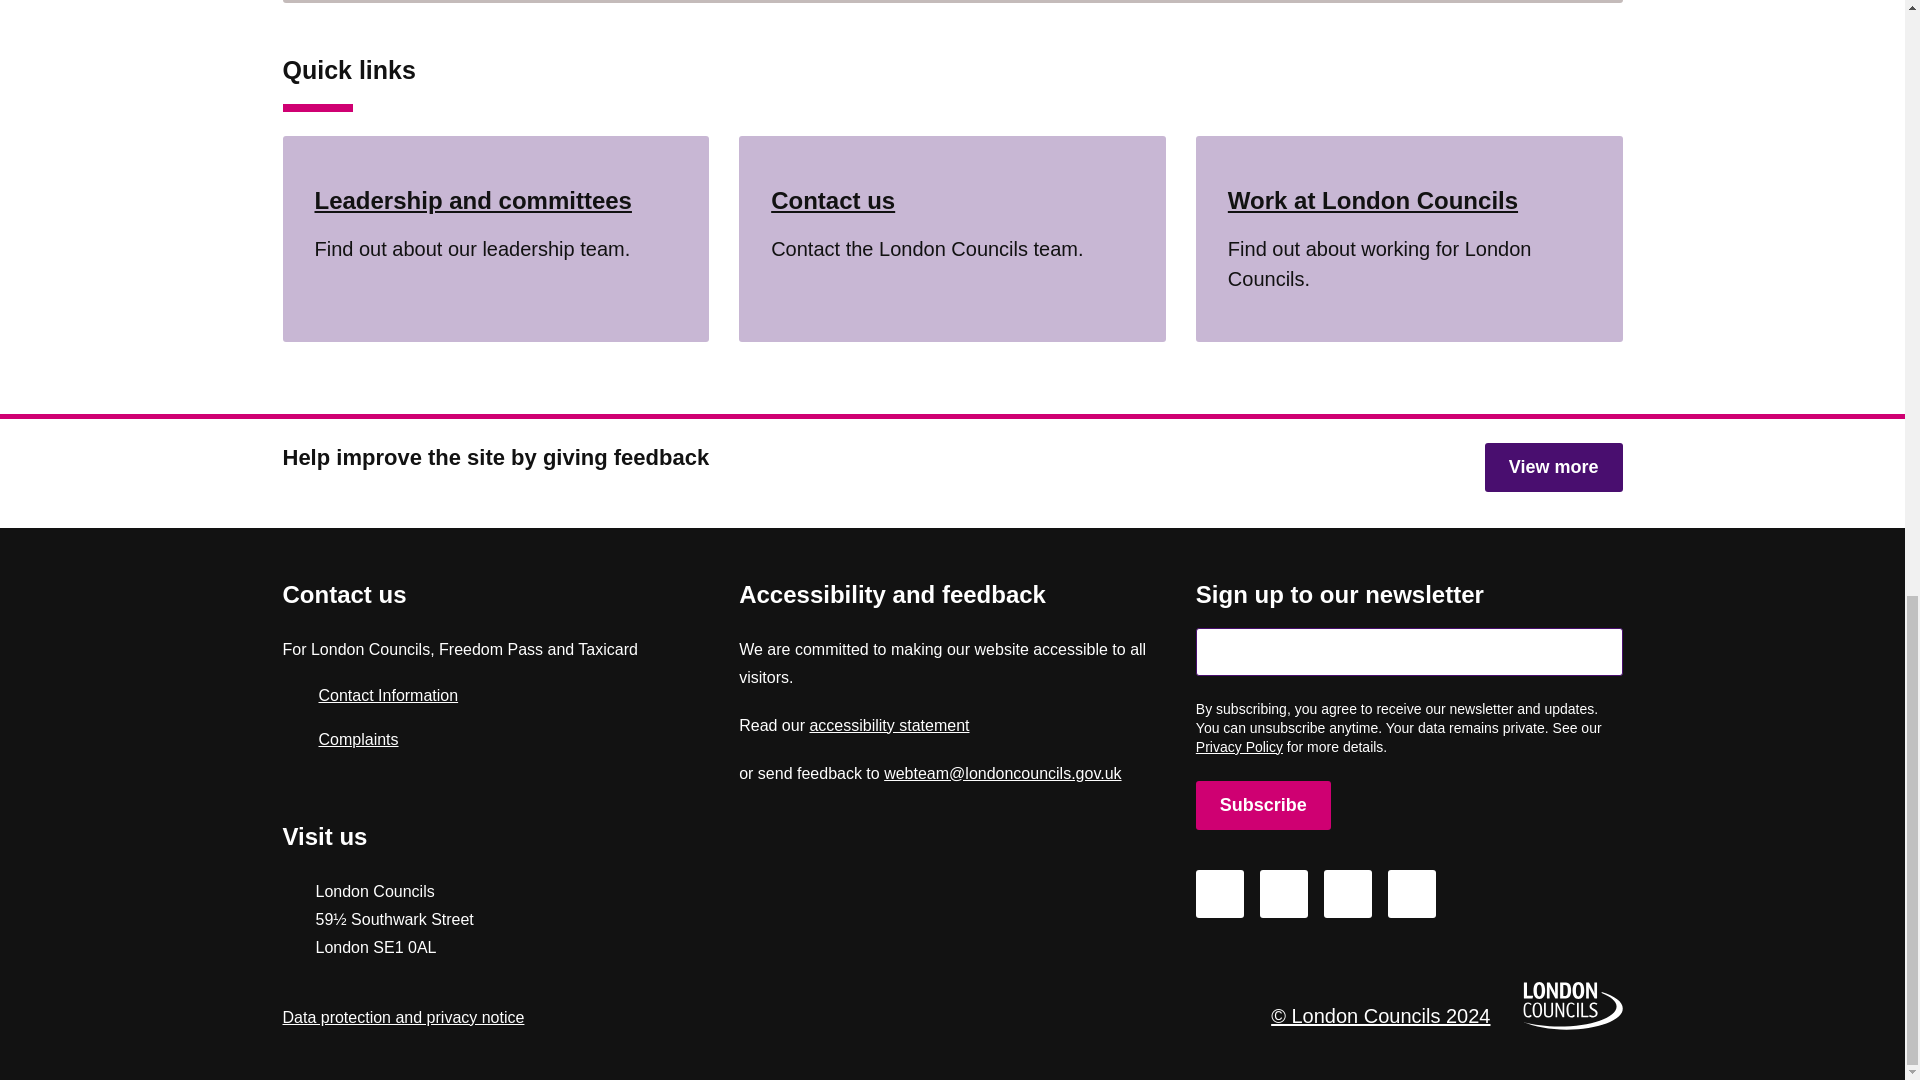  Describe the element at coordinates (480, 696) in the screenshot. I see `Contact Information` at that location.